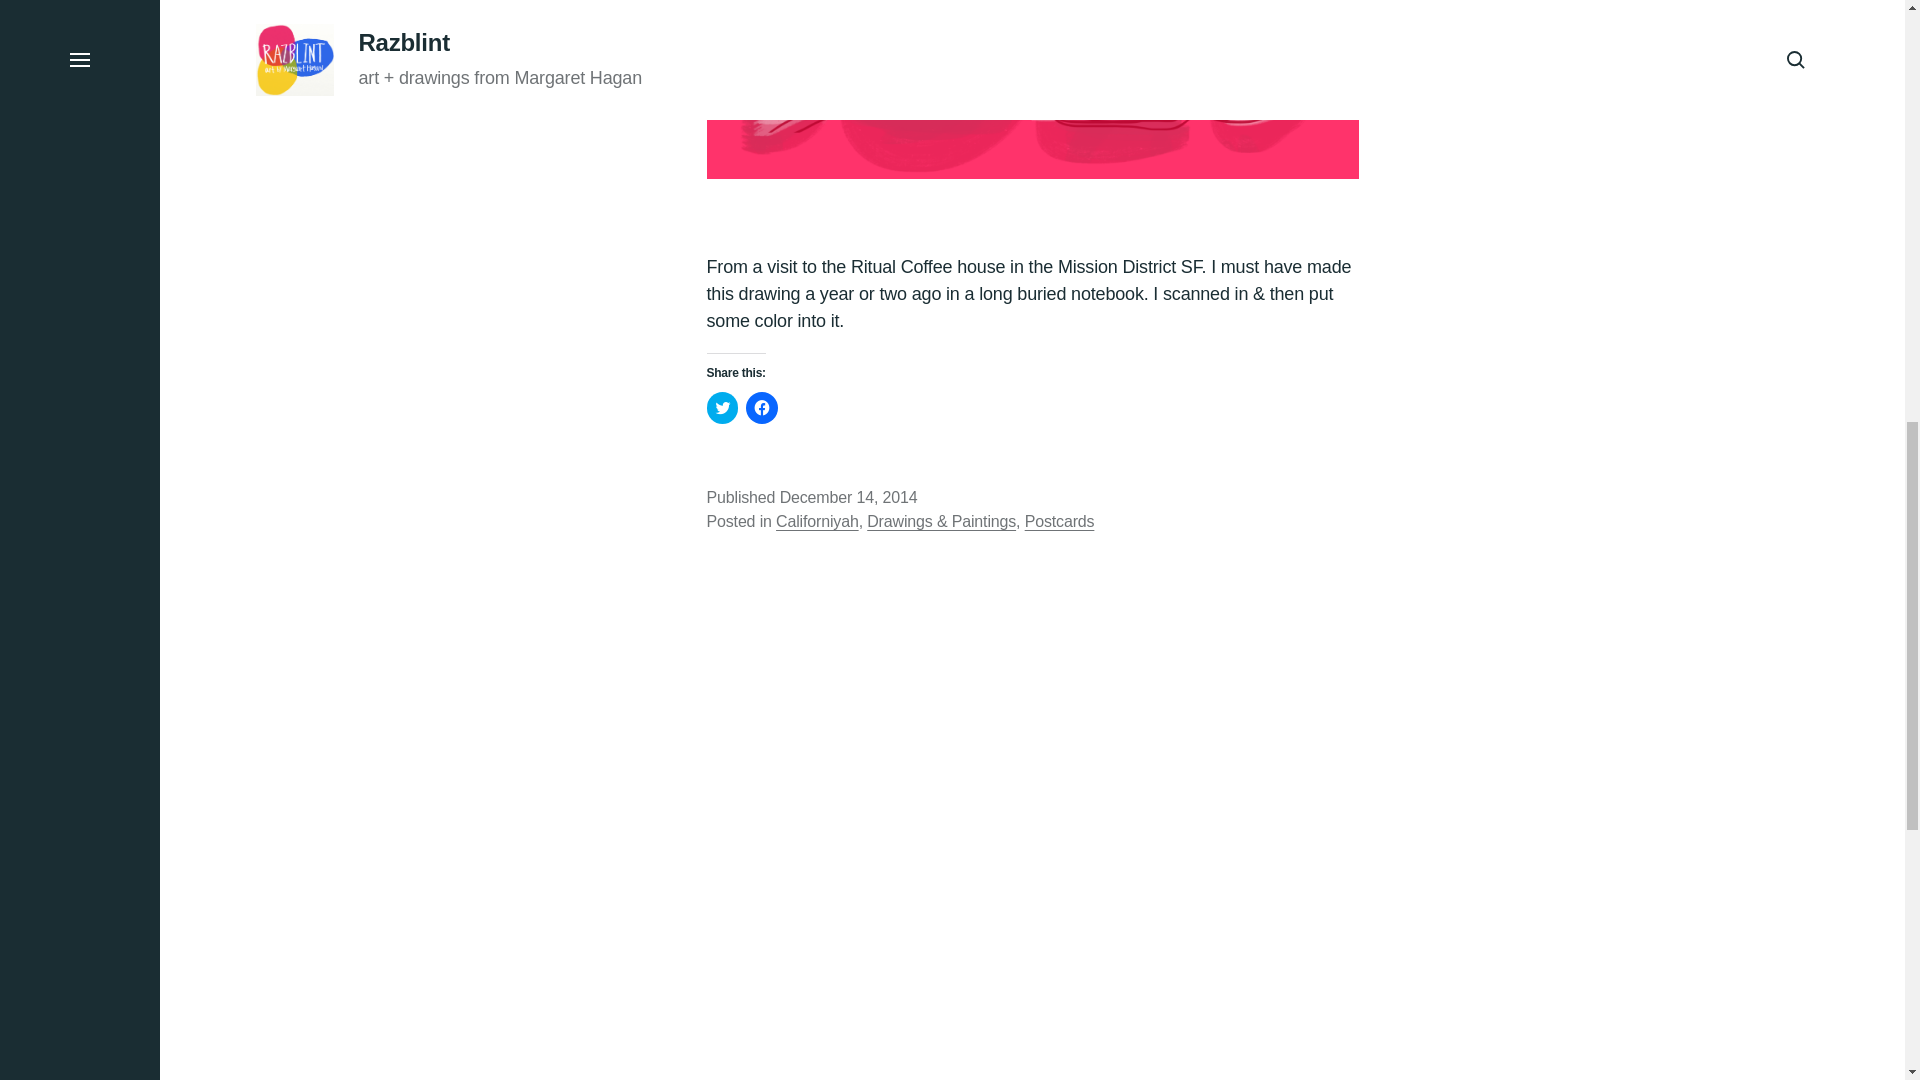 The width and height of the screenshot is (1920, 1080). I want to click on Postcards, so click(1060, 522).